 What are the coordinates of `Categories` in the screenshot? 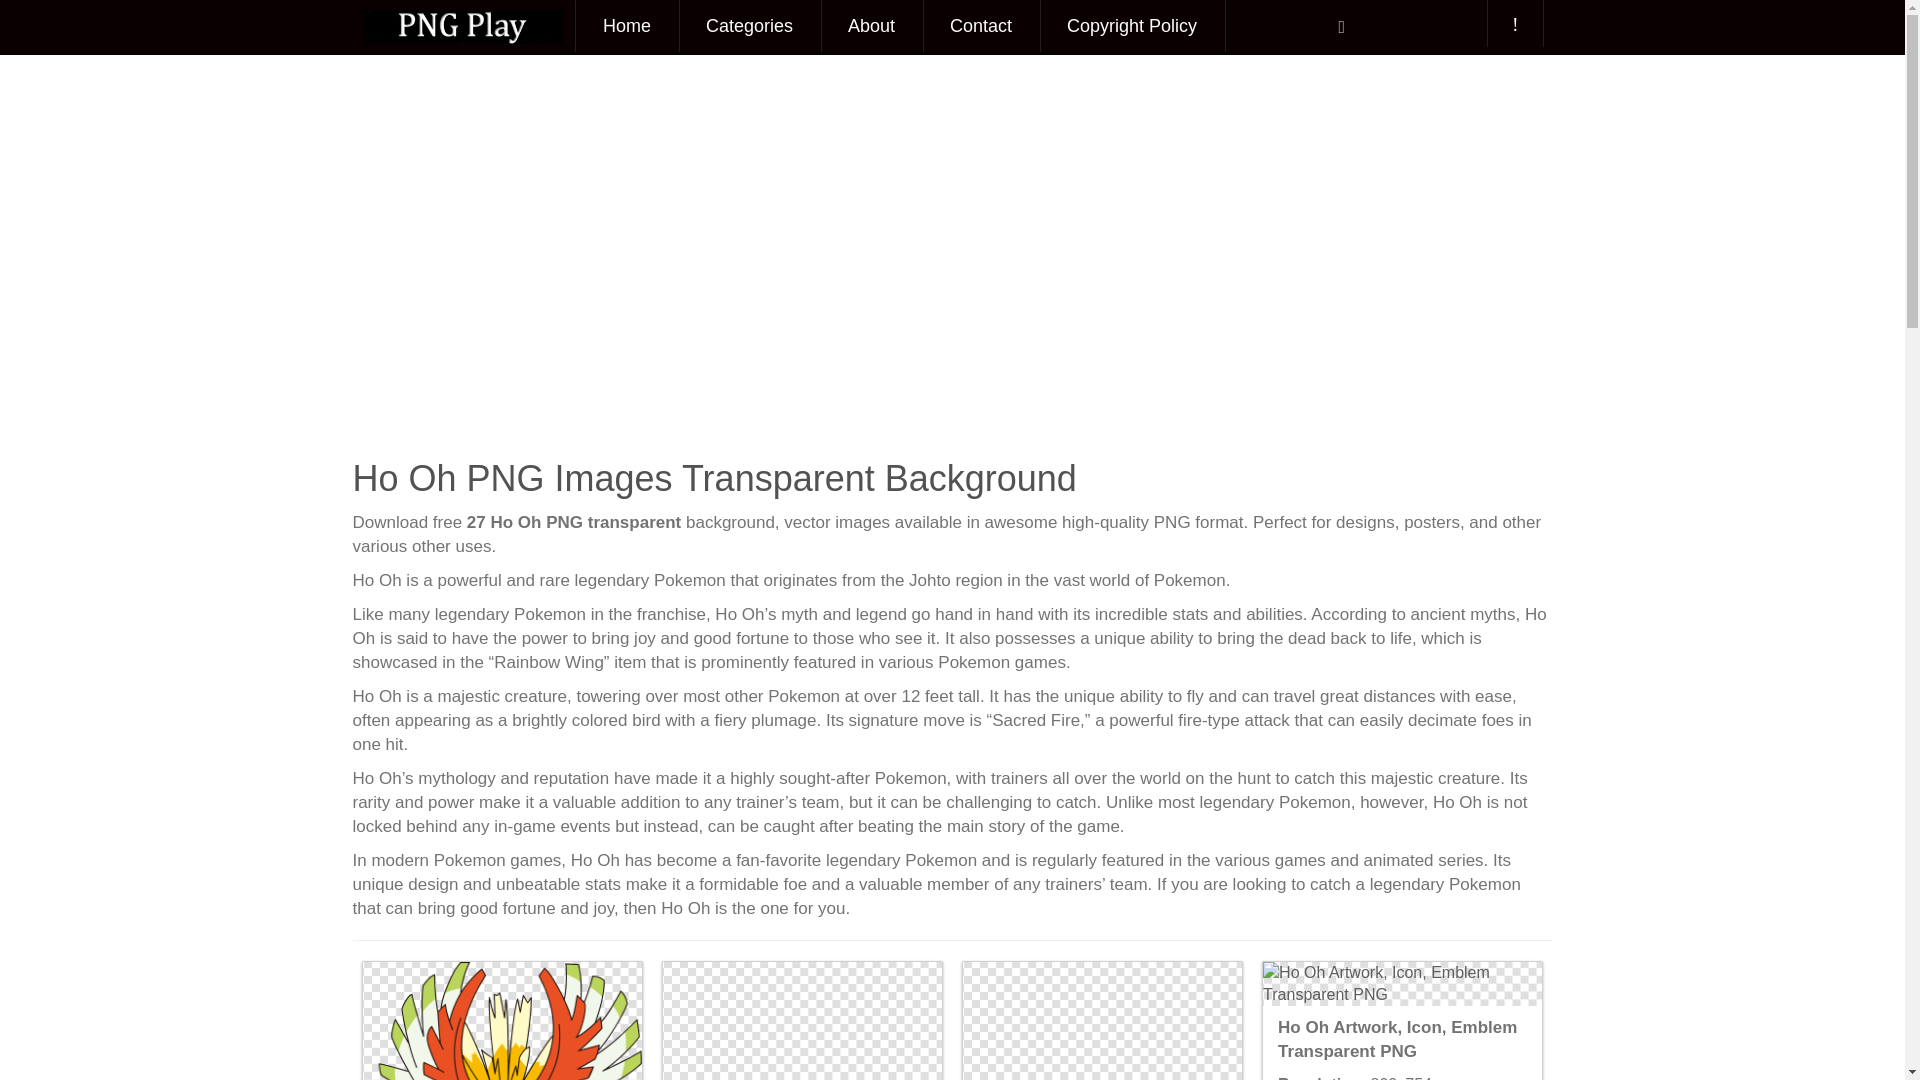 It's located at (749, 26).